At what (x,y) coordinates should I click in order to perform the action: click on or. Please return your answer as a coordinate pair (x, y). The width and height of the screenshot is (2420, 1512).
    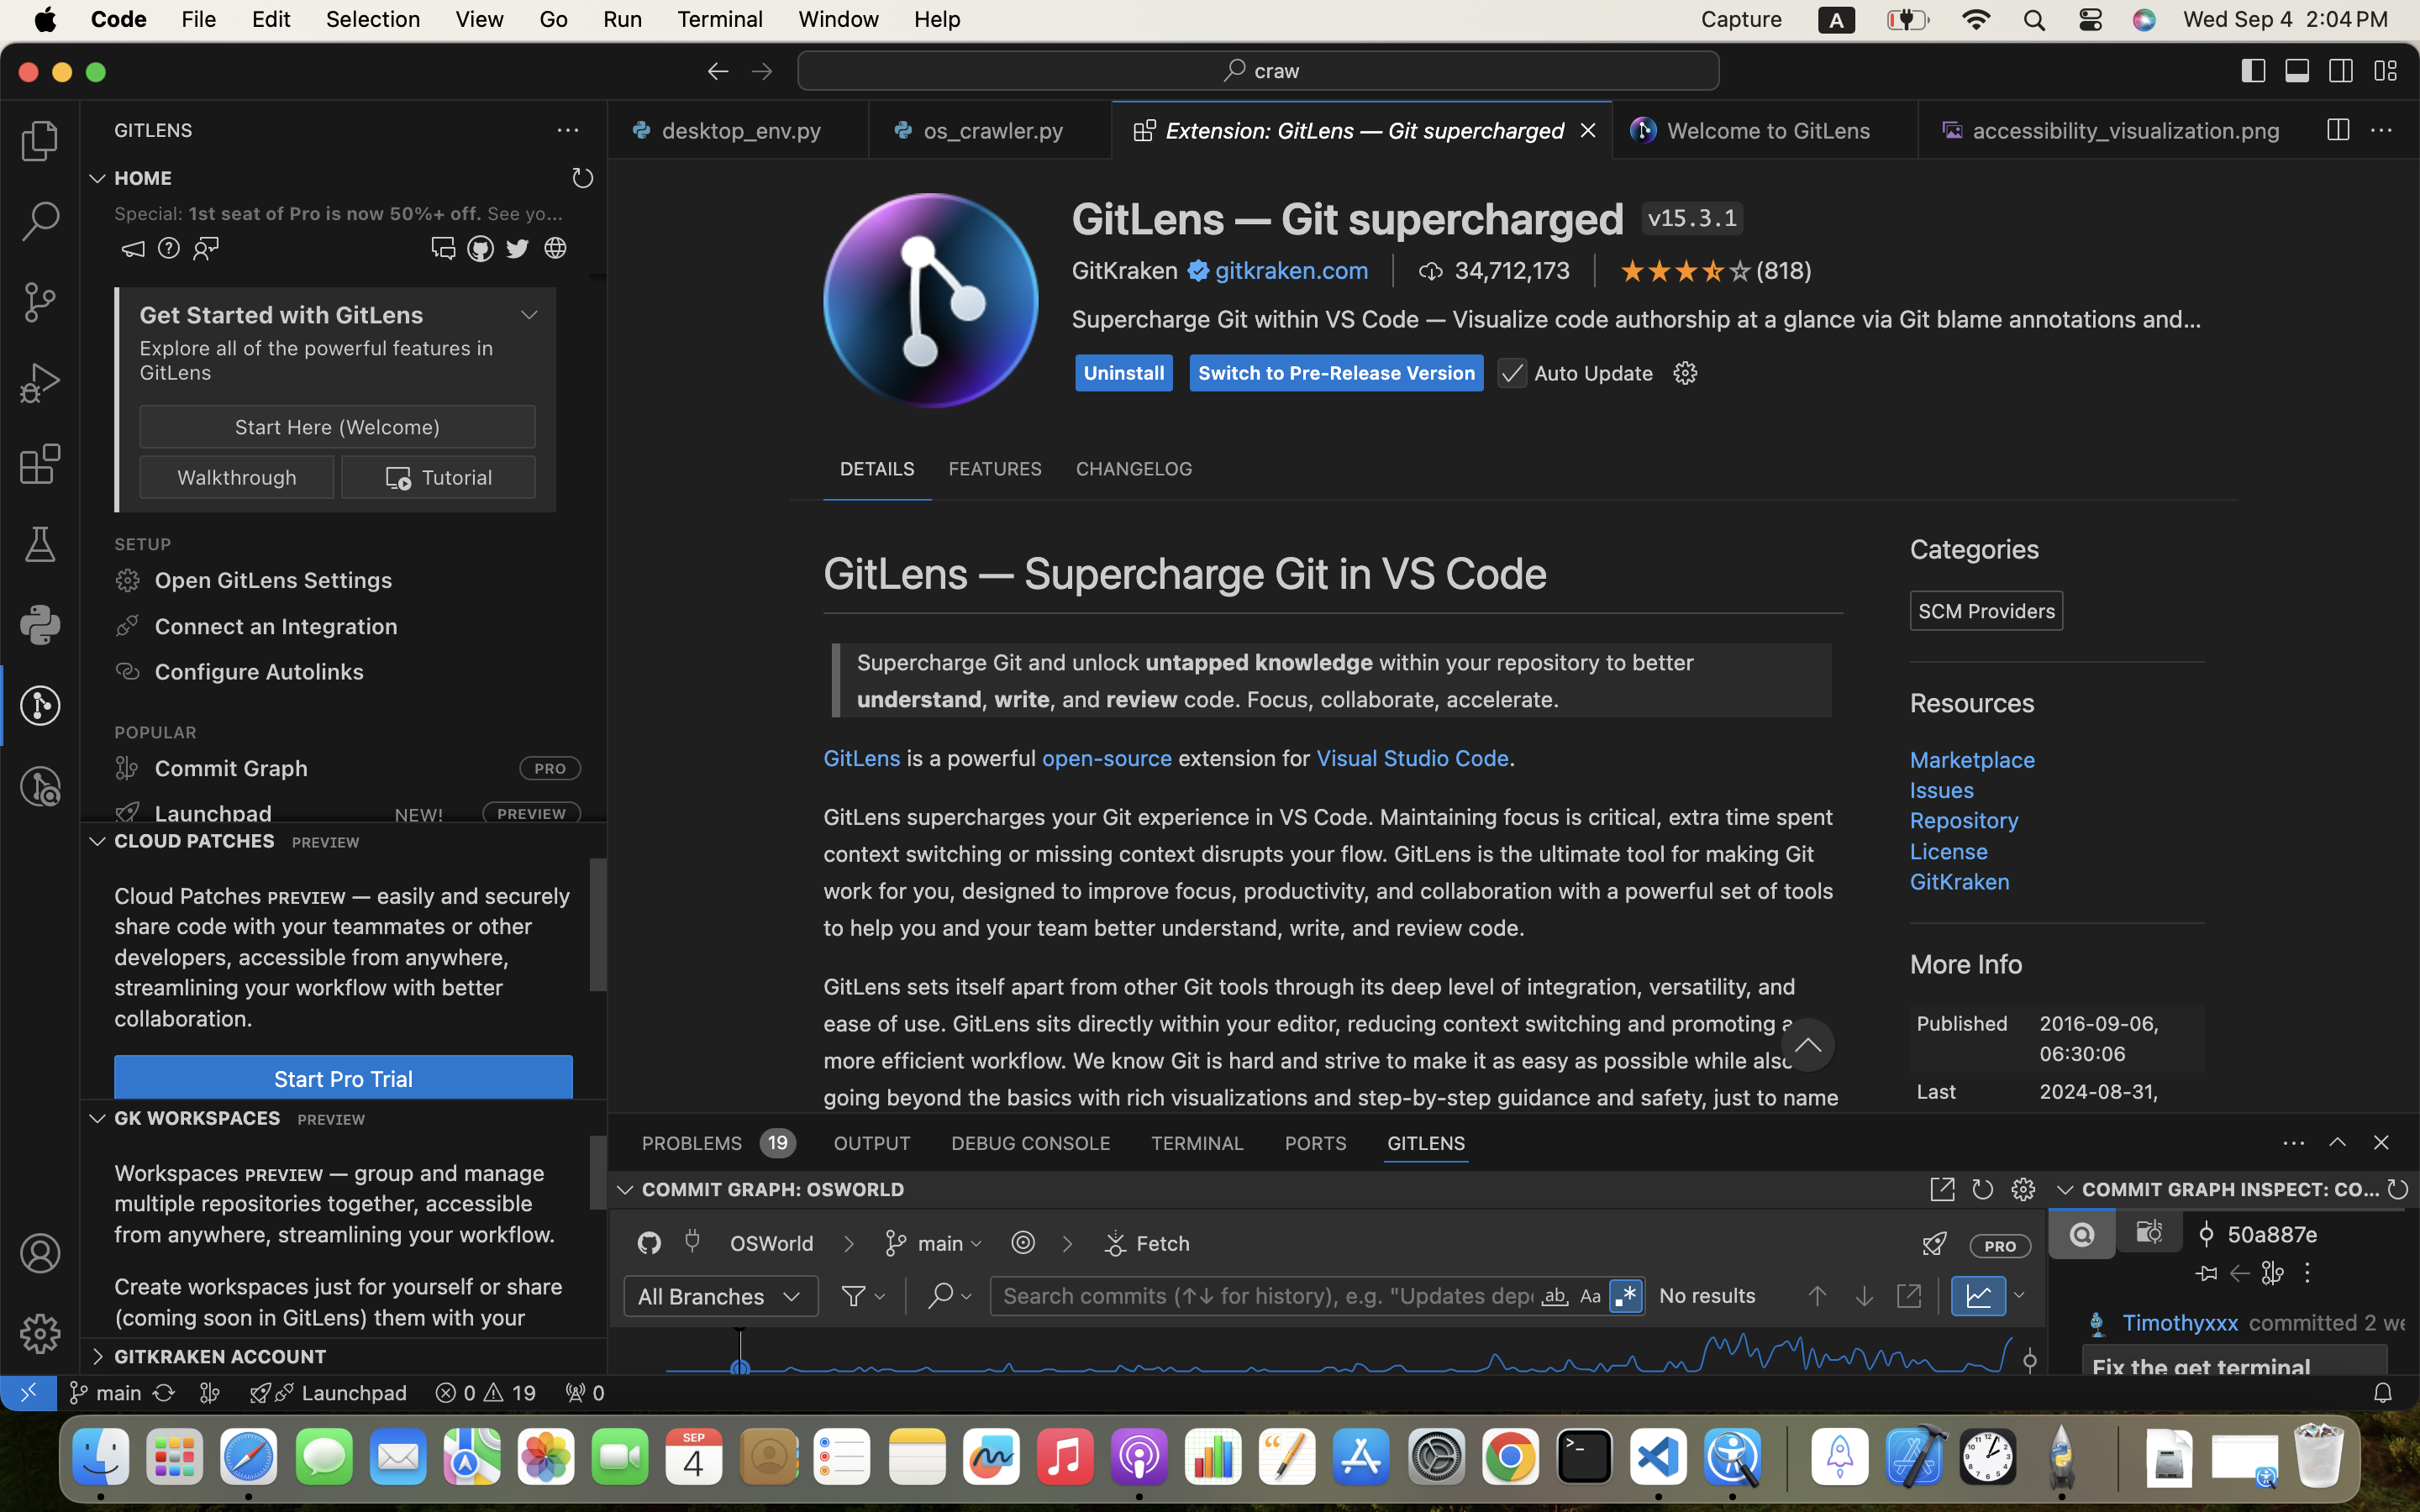
    Looking at the image, I should click on (1995, 744).